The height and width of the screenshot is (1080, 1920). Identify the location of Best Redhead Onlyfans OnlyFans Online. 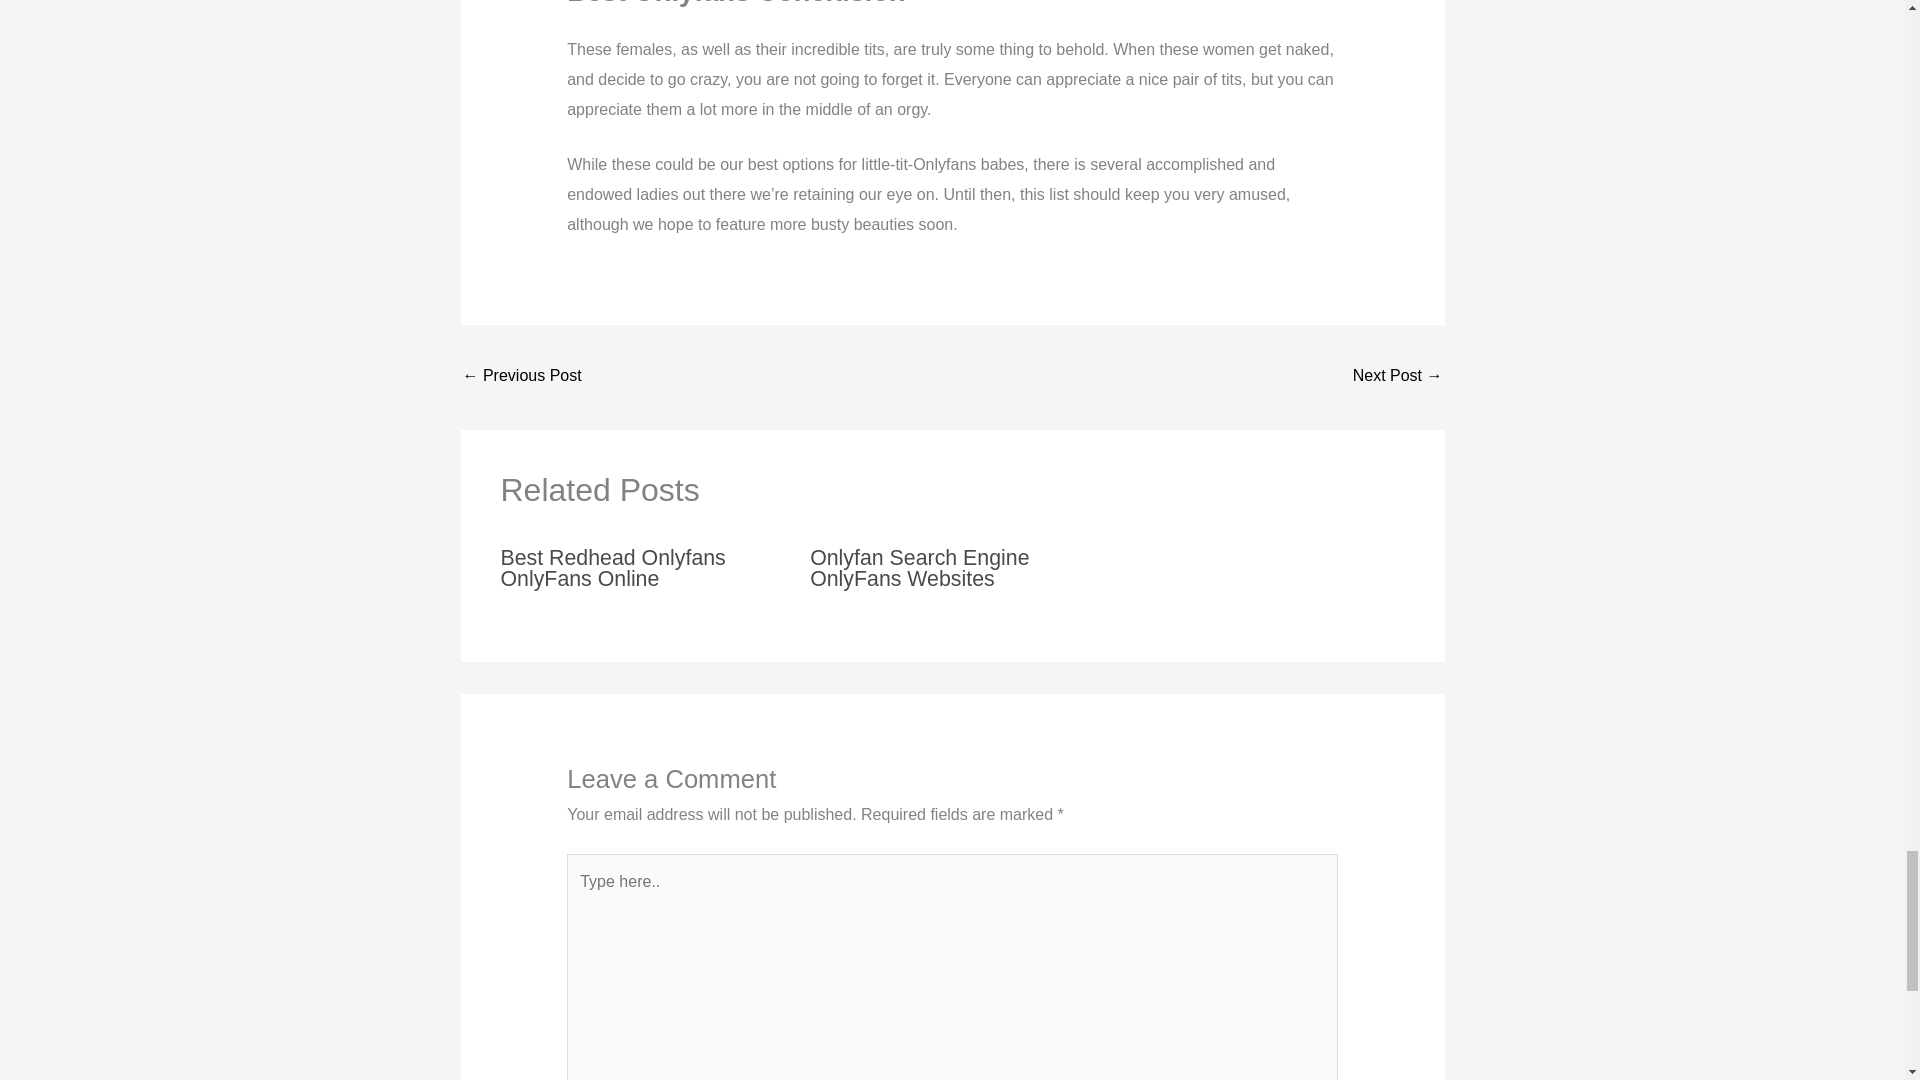
(612, 568).